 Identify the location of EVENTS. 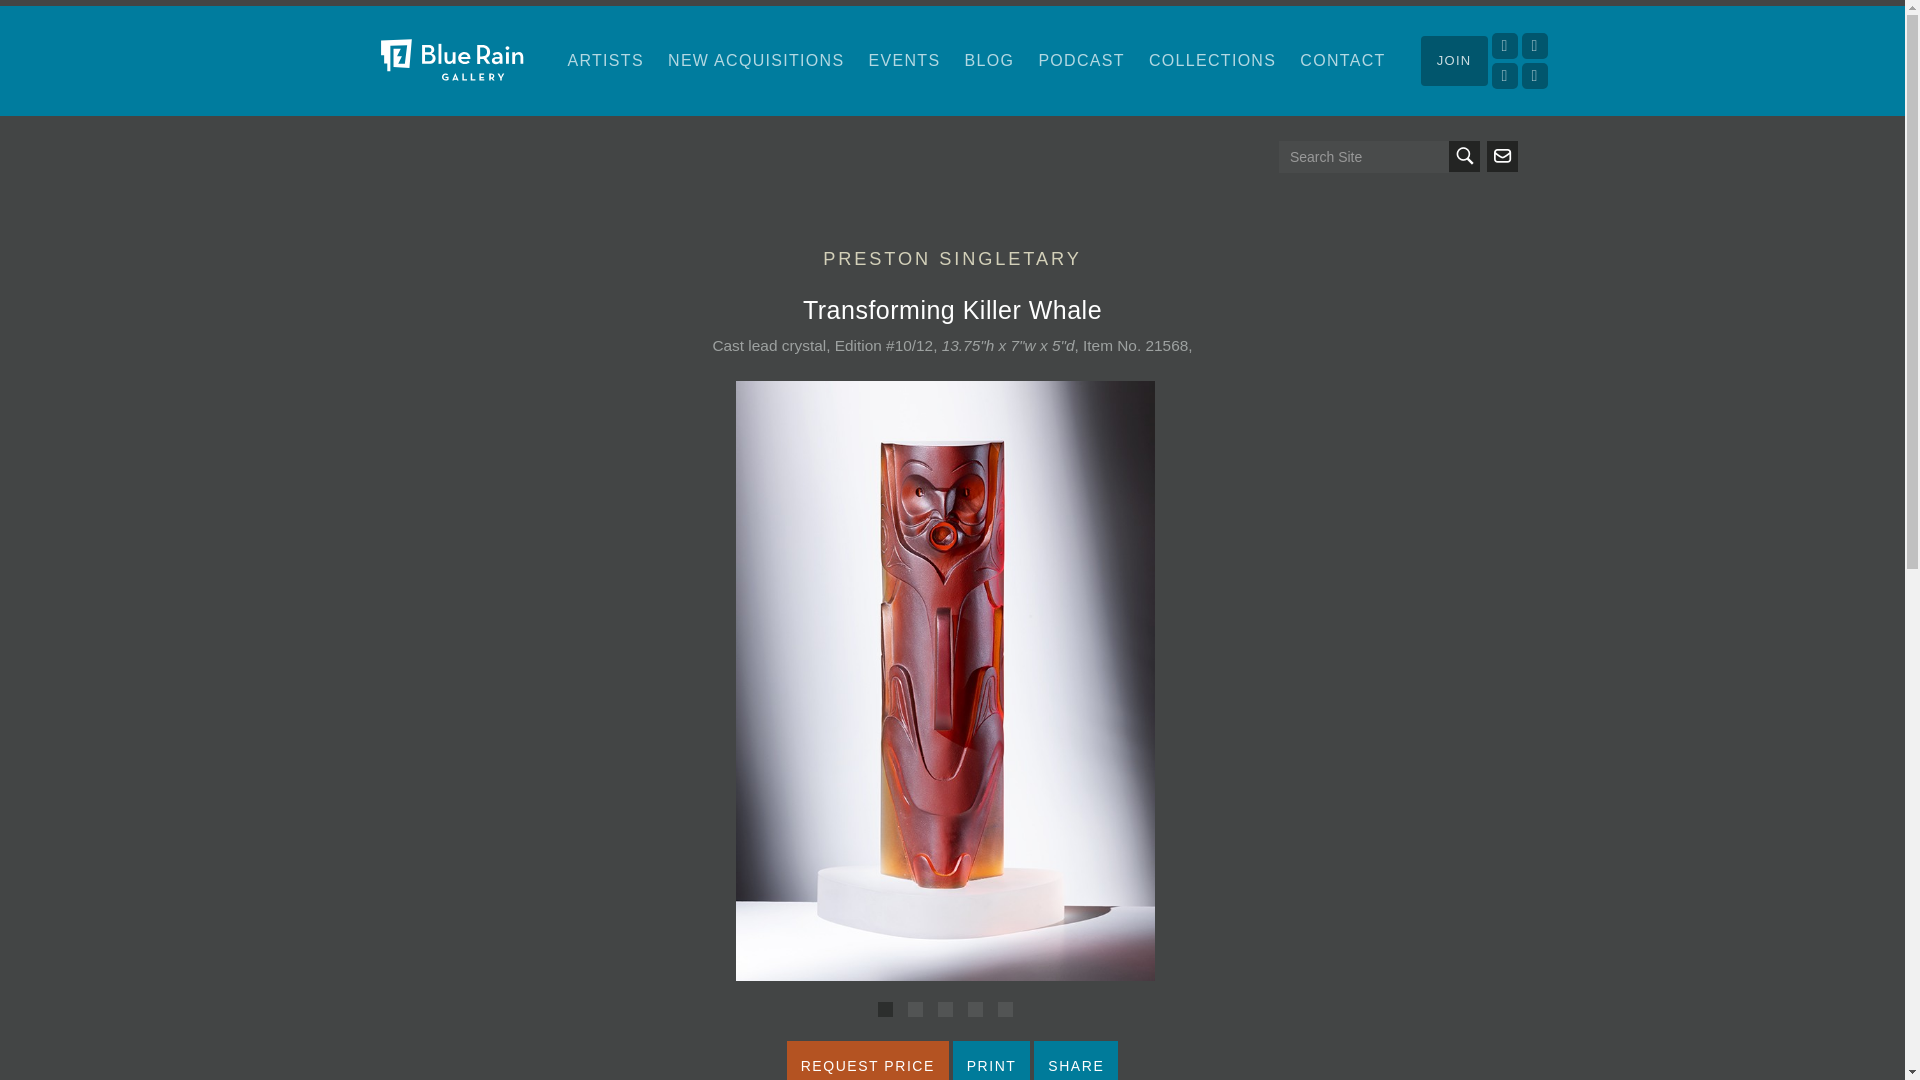
(904, 60).